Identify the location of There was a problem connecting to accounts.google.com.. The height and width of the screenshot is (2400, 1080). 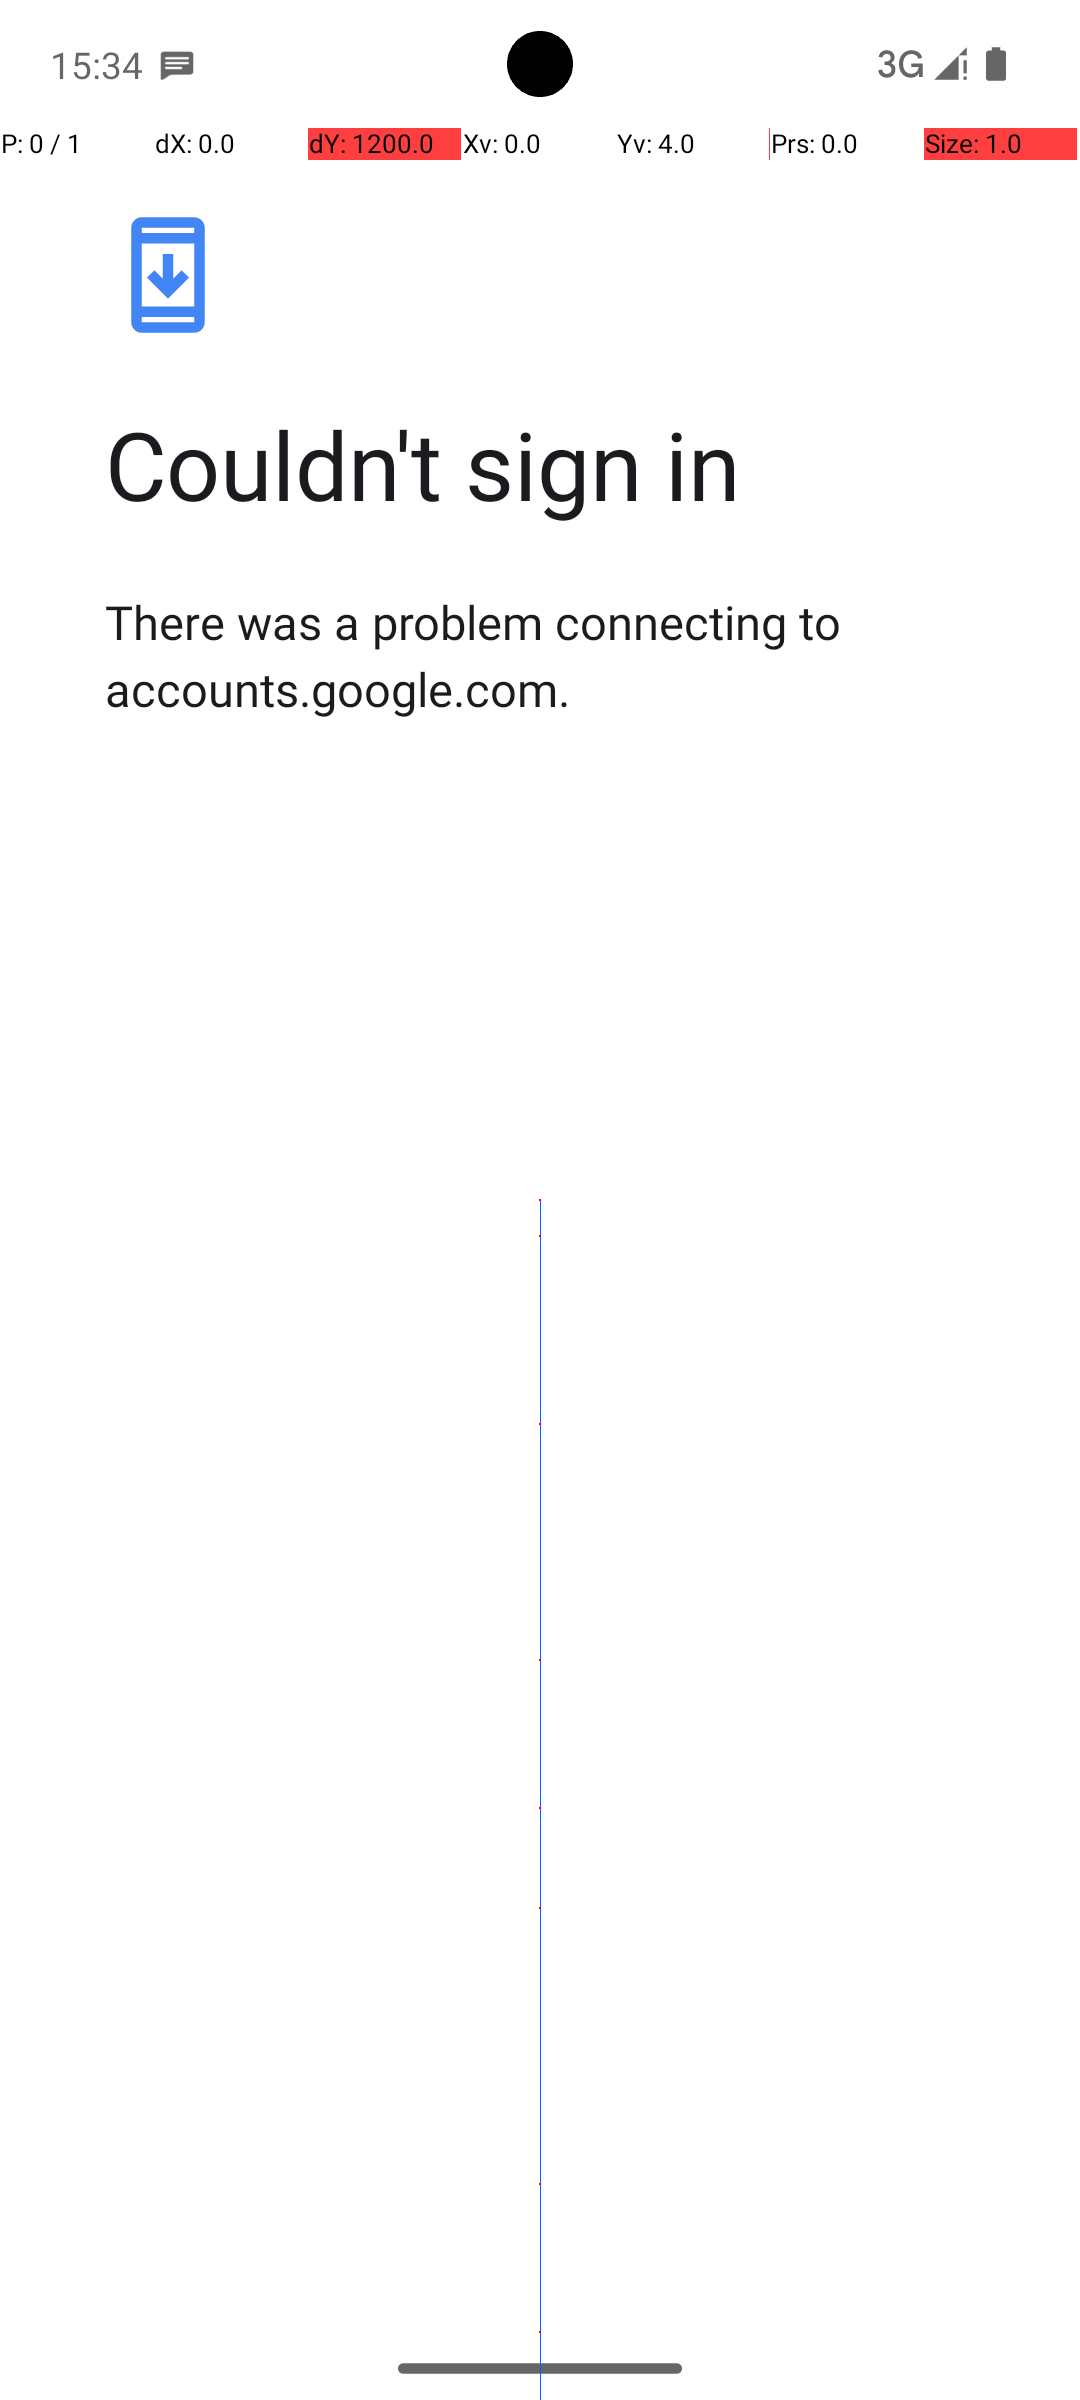
(561, 655).